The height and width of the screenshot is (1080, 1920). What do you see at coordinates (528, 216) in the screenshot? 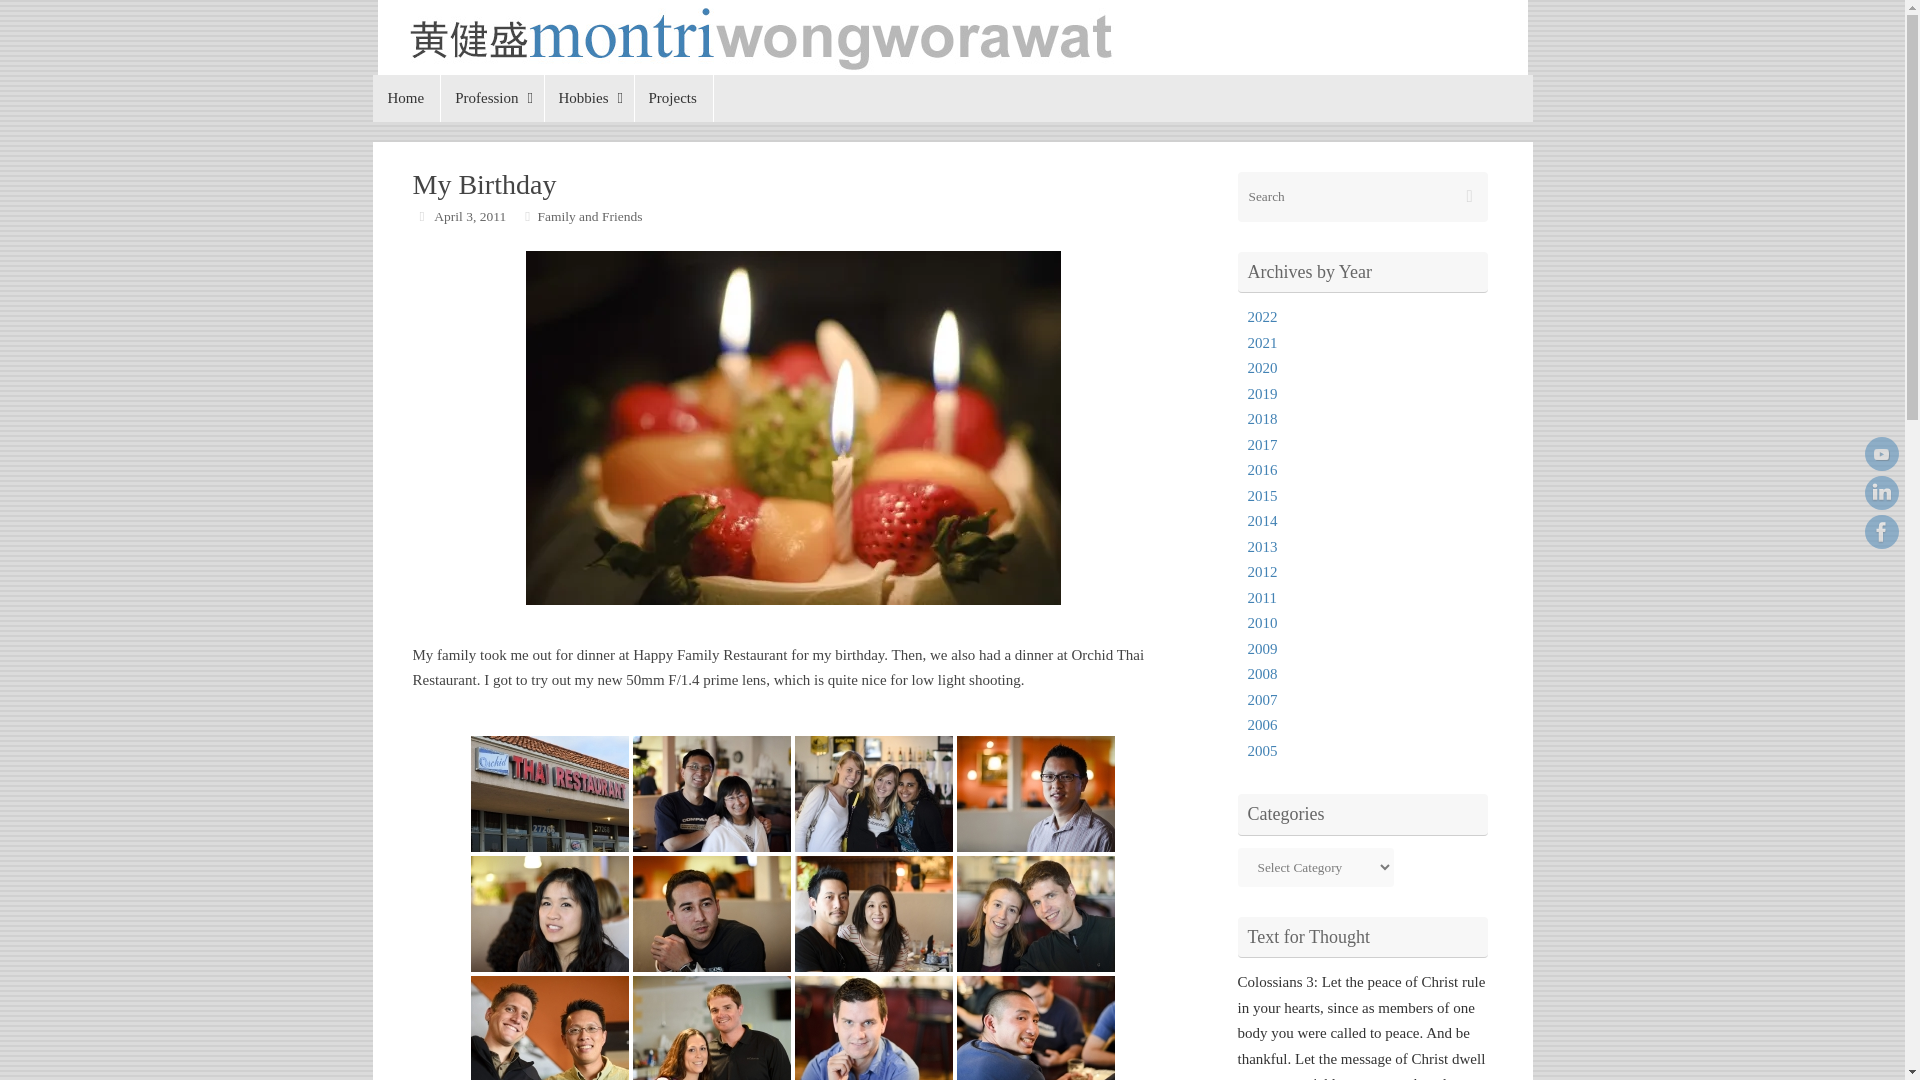
I see `Categories` at bounding box center [528, 216].